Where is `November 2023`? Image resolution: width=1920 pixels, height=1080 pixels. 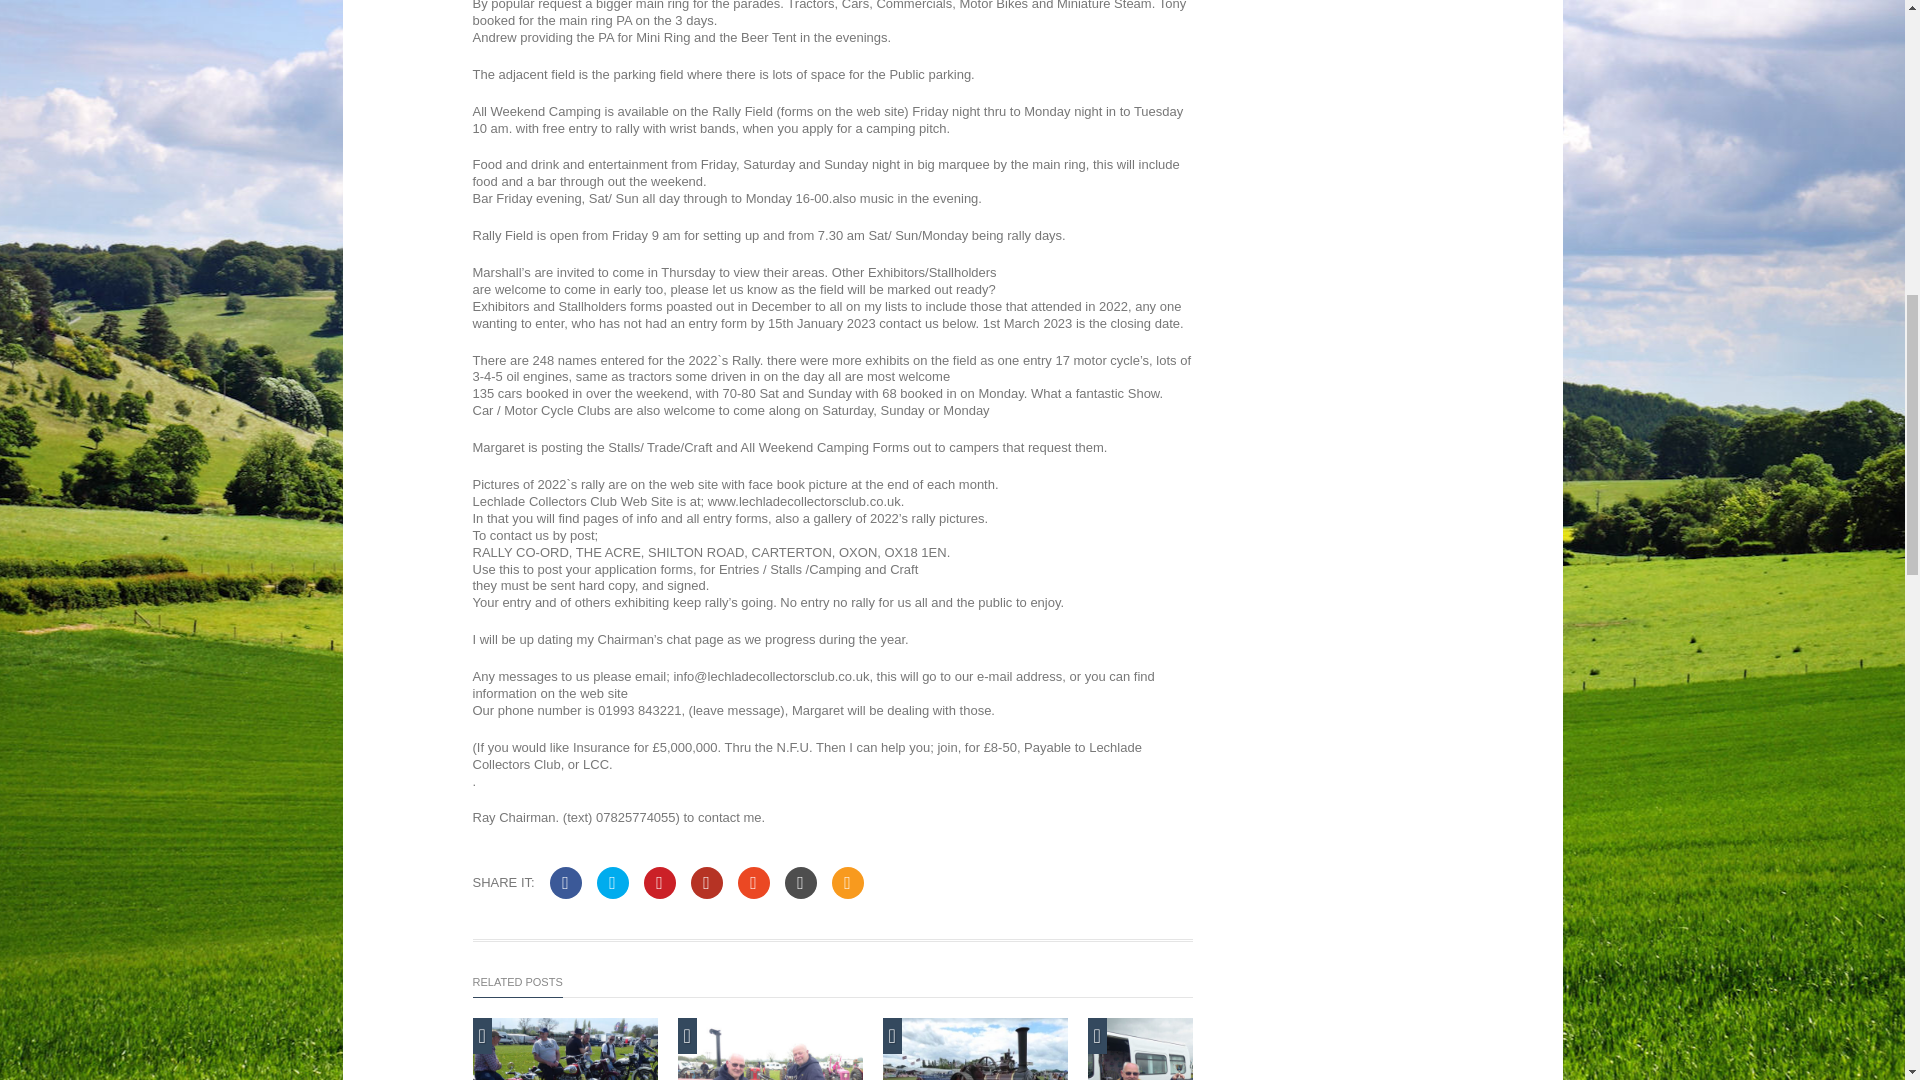
November 2023 is located at coordinates (770, 1049).